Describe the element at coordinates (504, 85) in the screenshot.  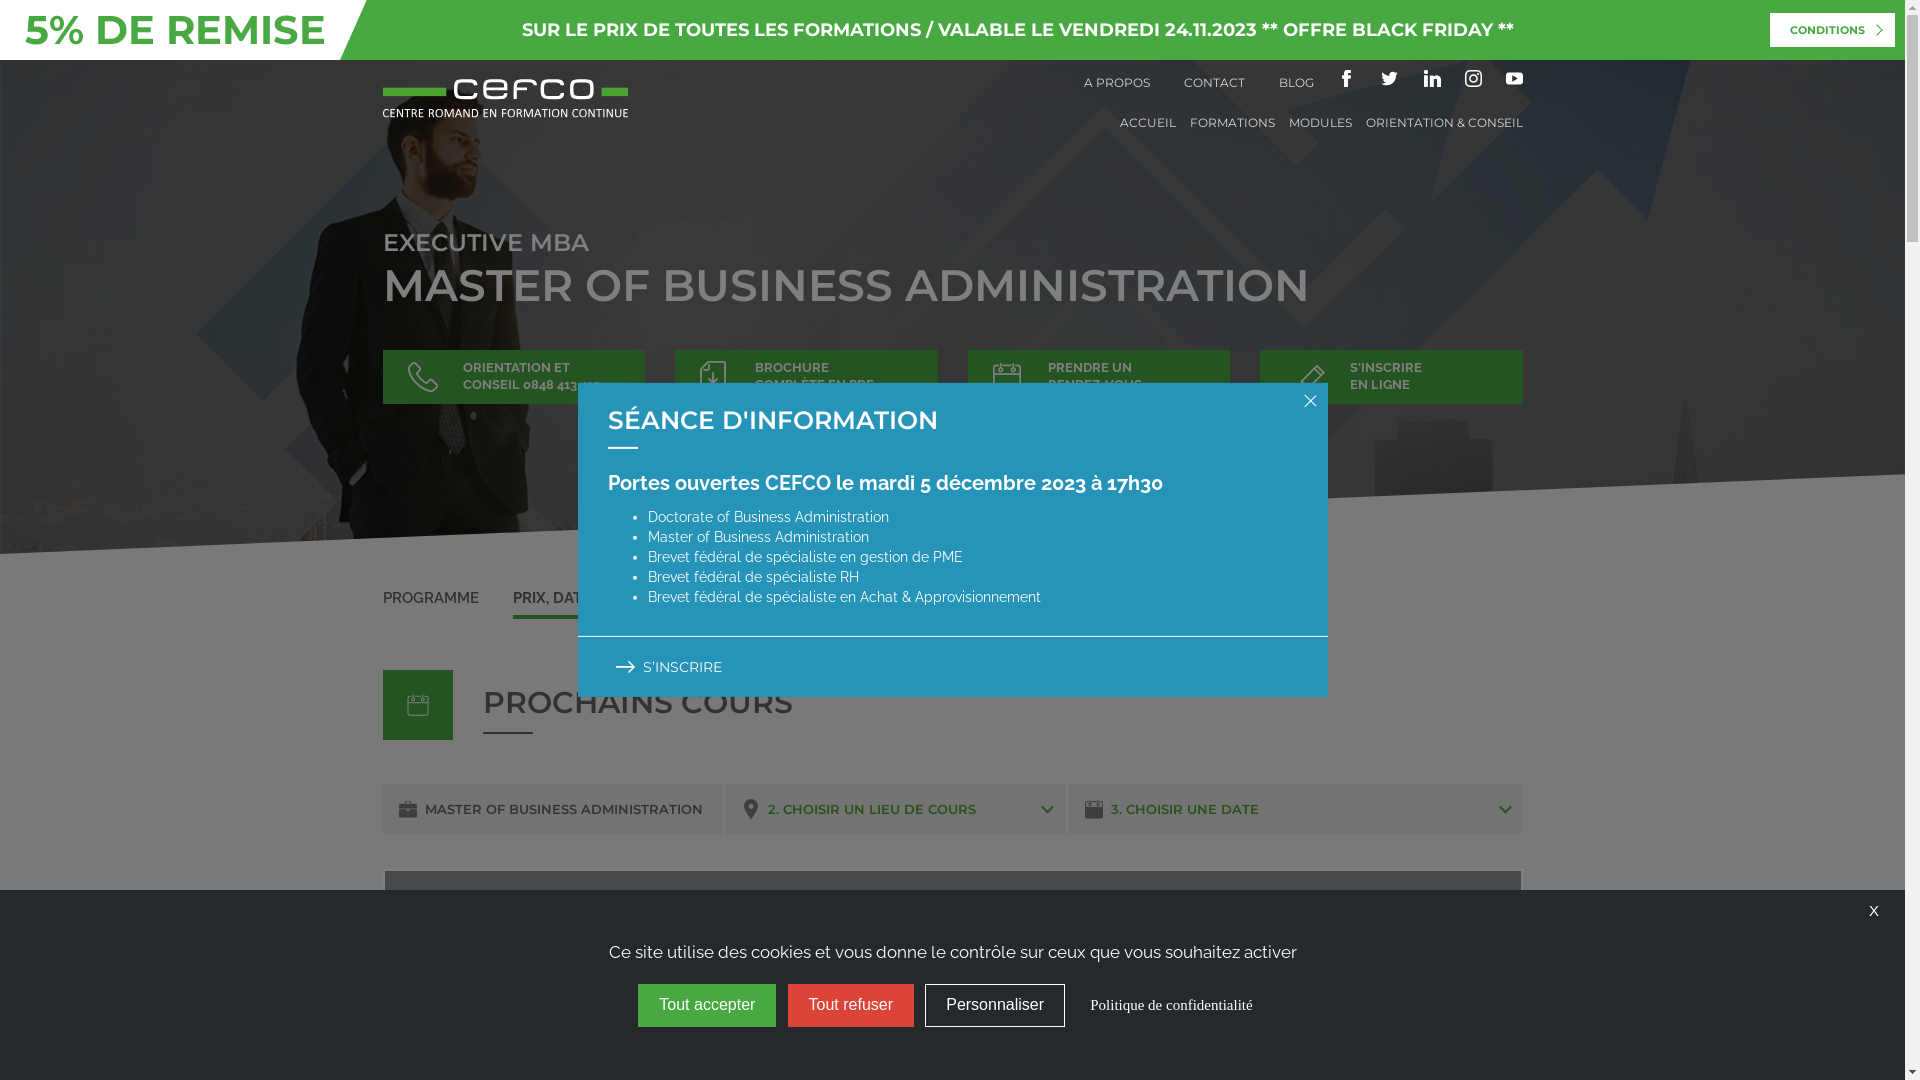
I see `Accueil` at that location.